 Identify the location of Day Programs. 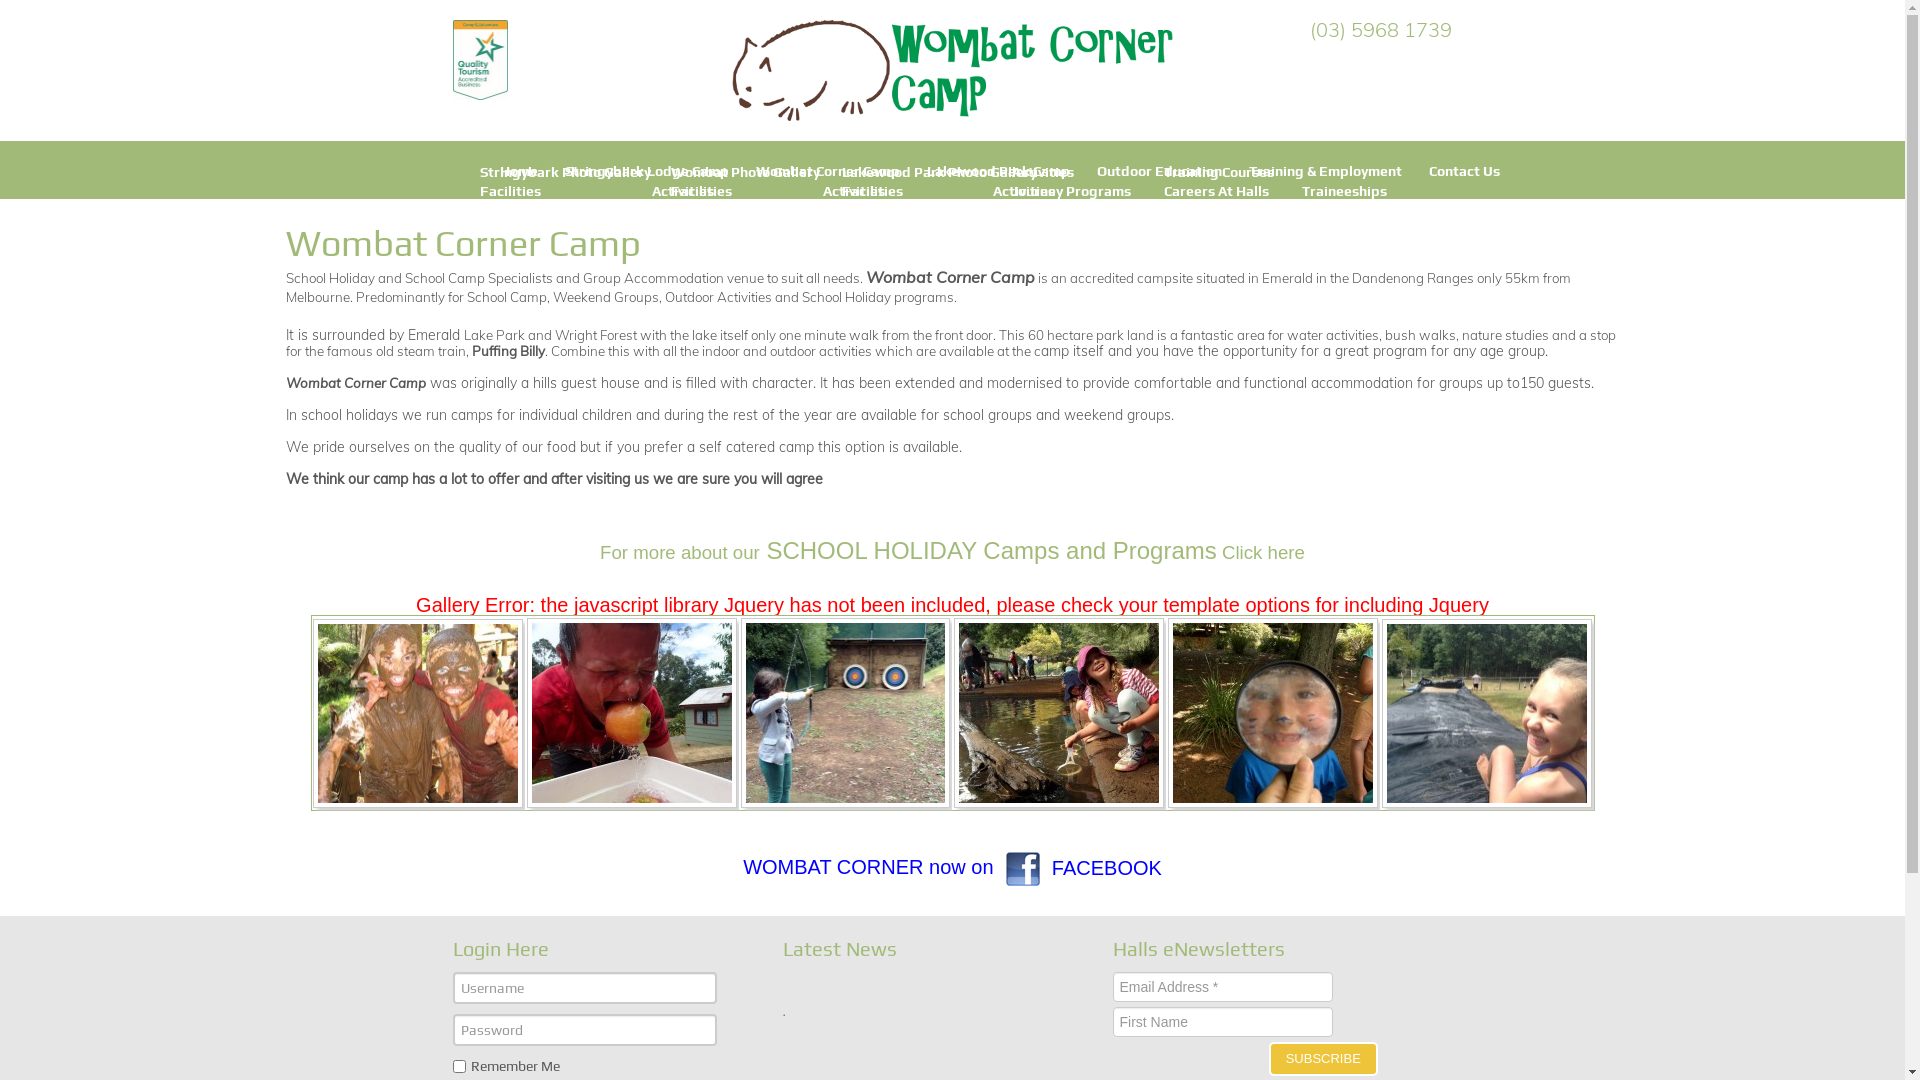
(1058, 229).